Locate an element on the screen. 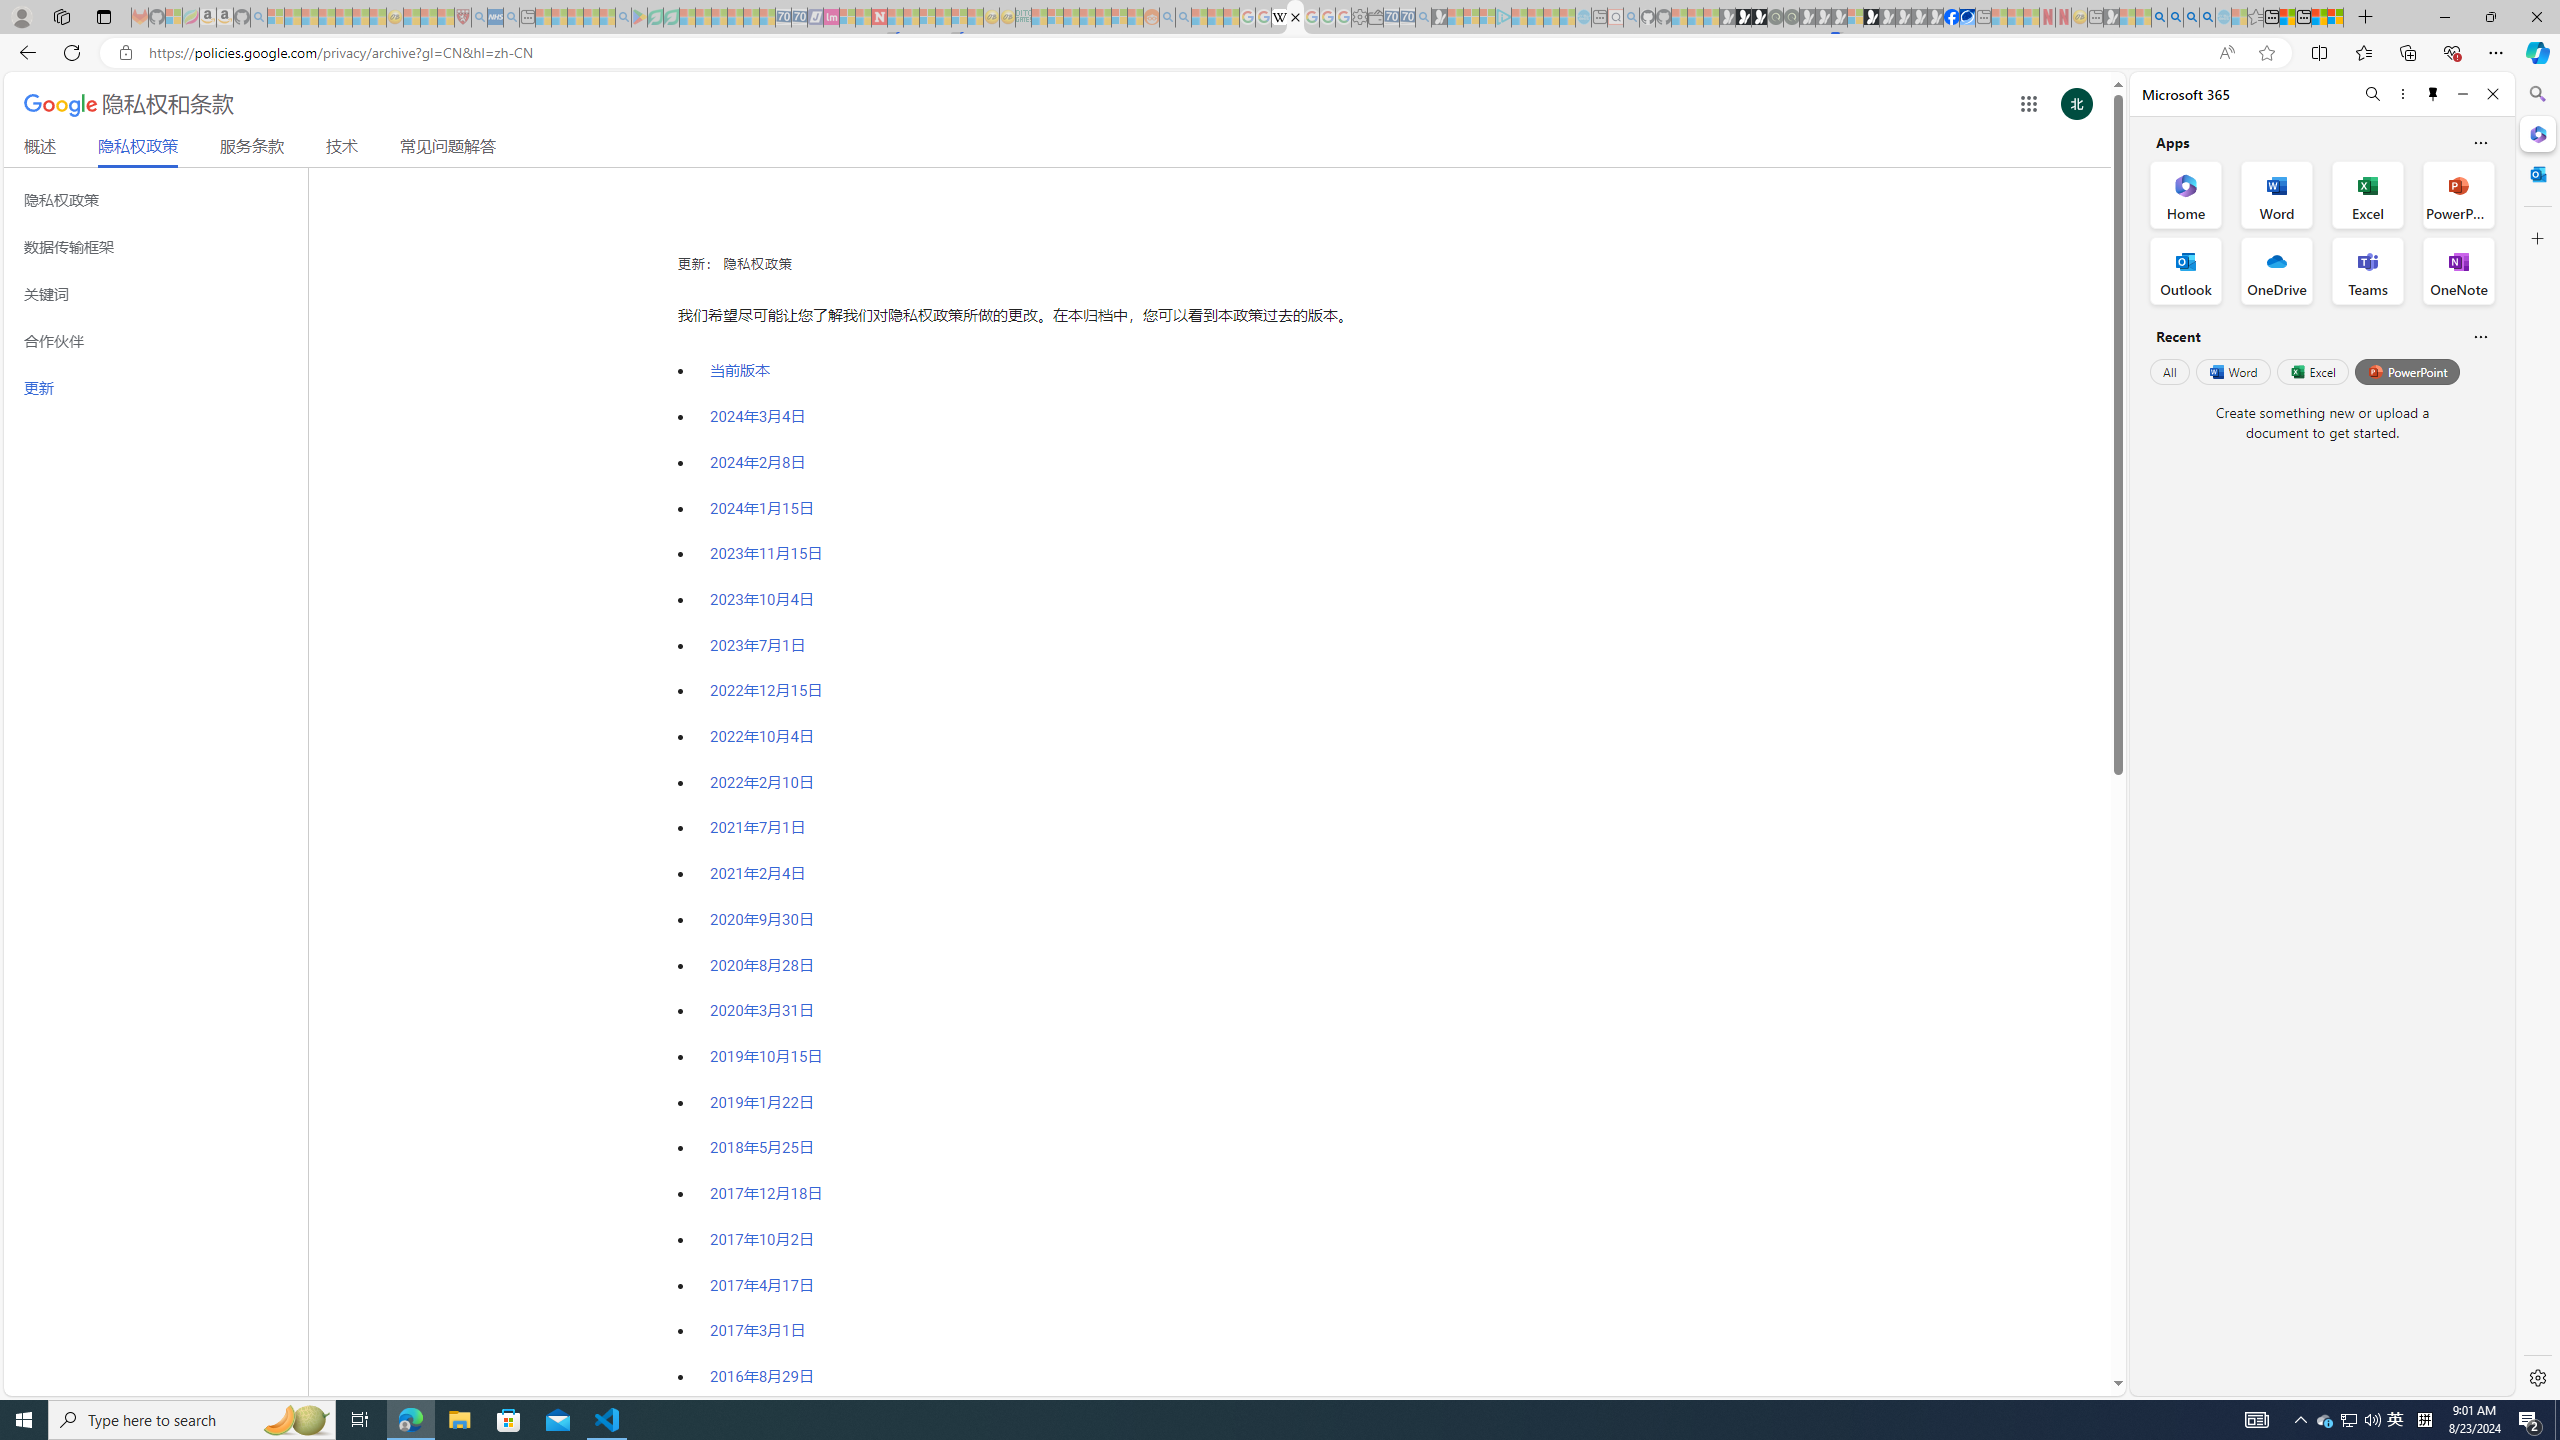 This screenshot has height=1440, width=2560. PowerPoint is located at coordinates (2408, 371).